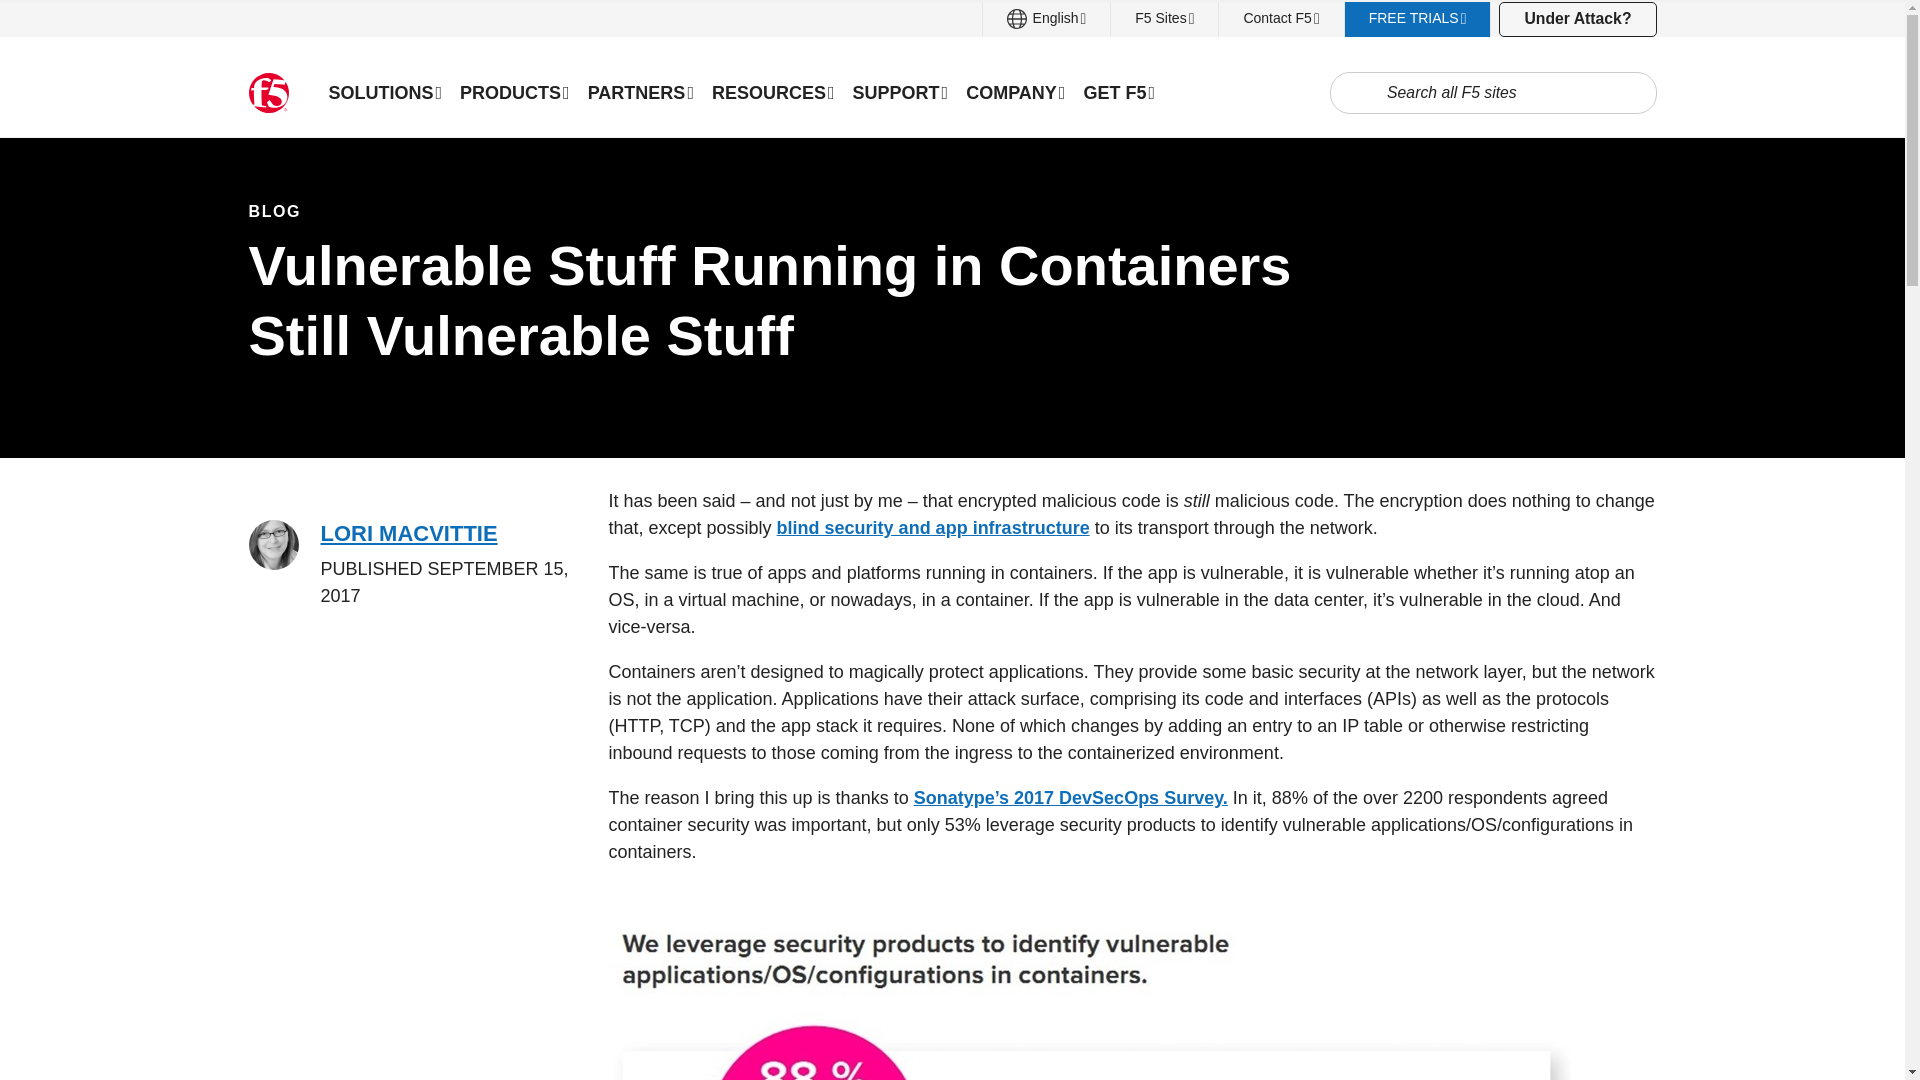  Describe the element at coordinates (1164, 18) in the screenshot. I see `F5 Sites` at that location.